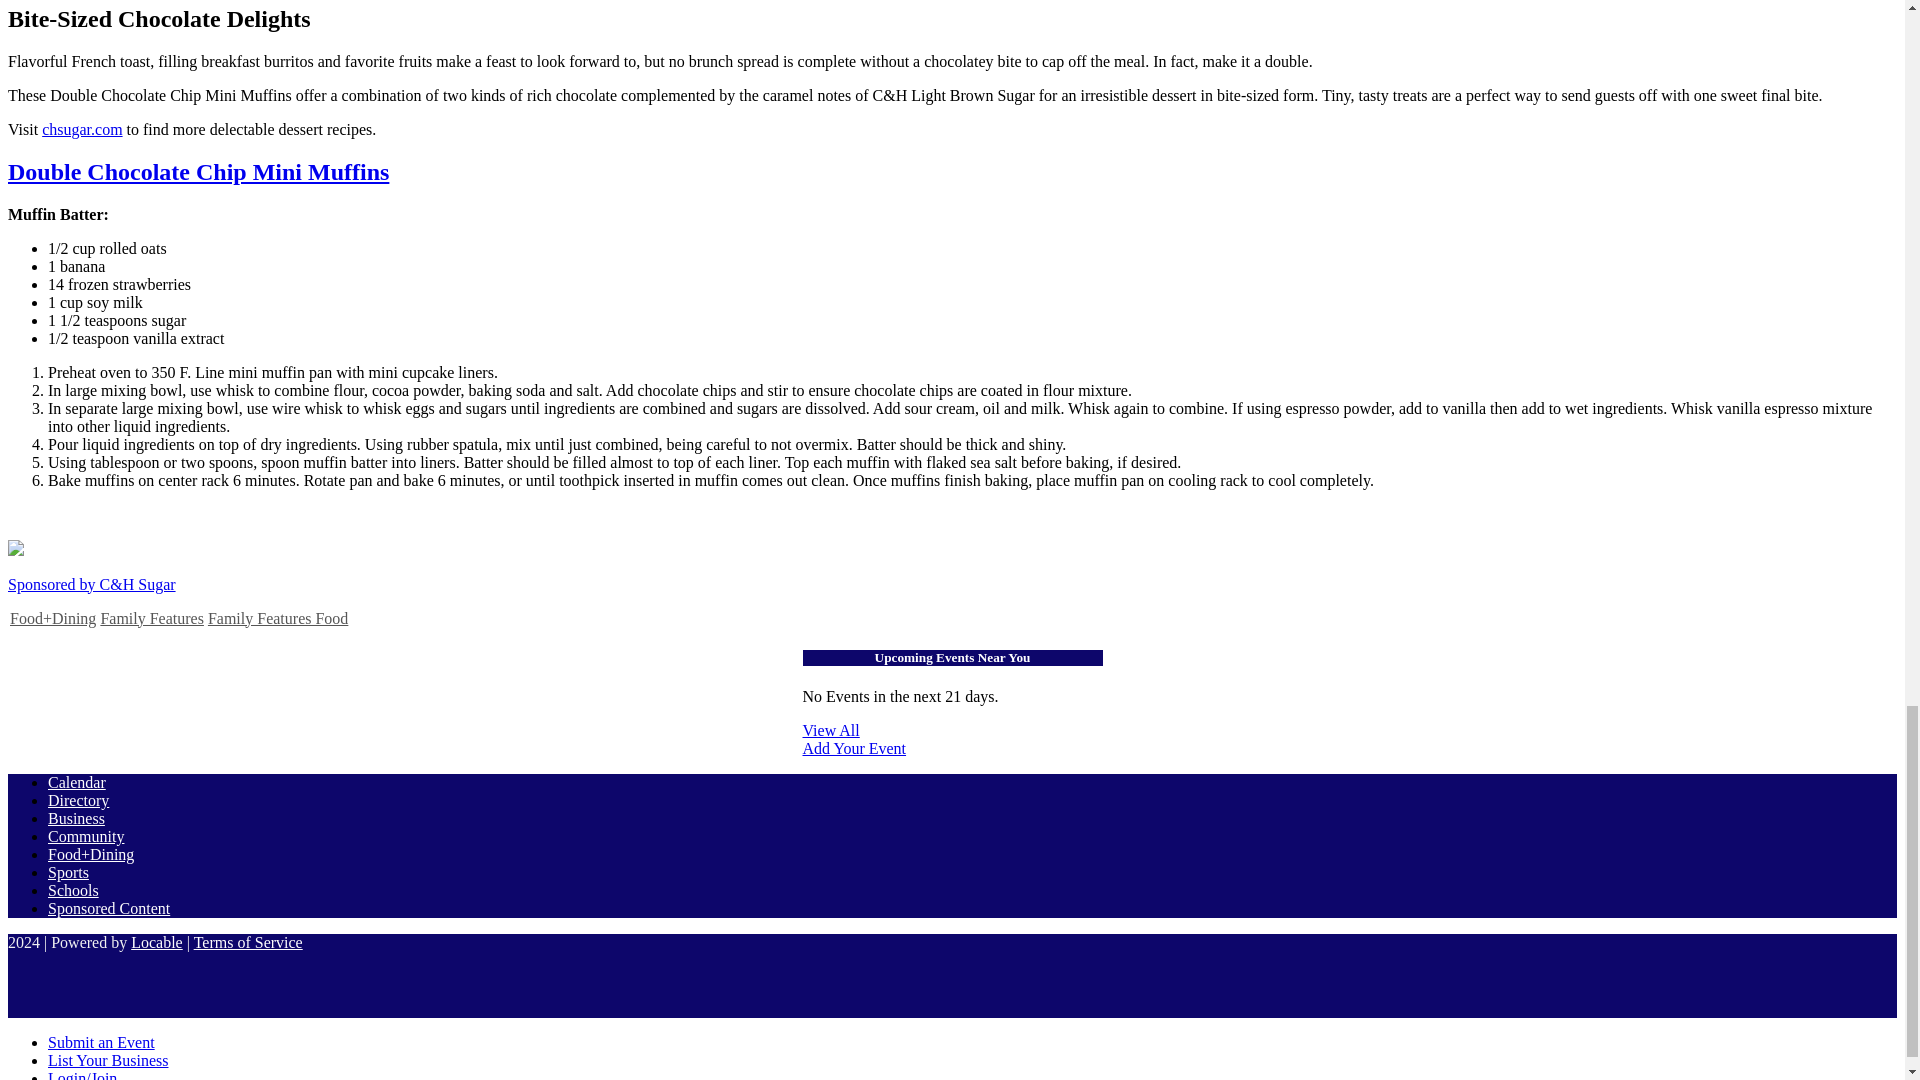 The width and height of the screenshot is (1920, 1080). Describe the element at coordinates (198, 171) in the screenshot. I see `Double Chocolate Chip Mini Muffins` at that location.